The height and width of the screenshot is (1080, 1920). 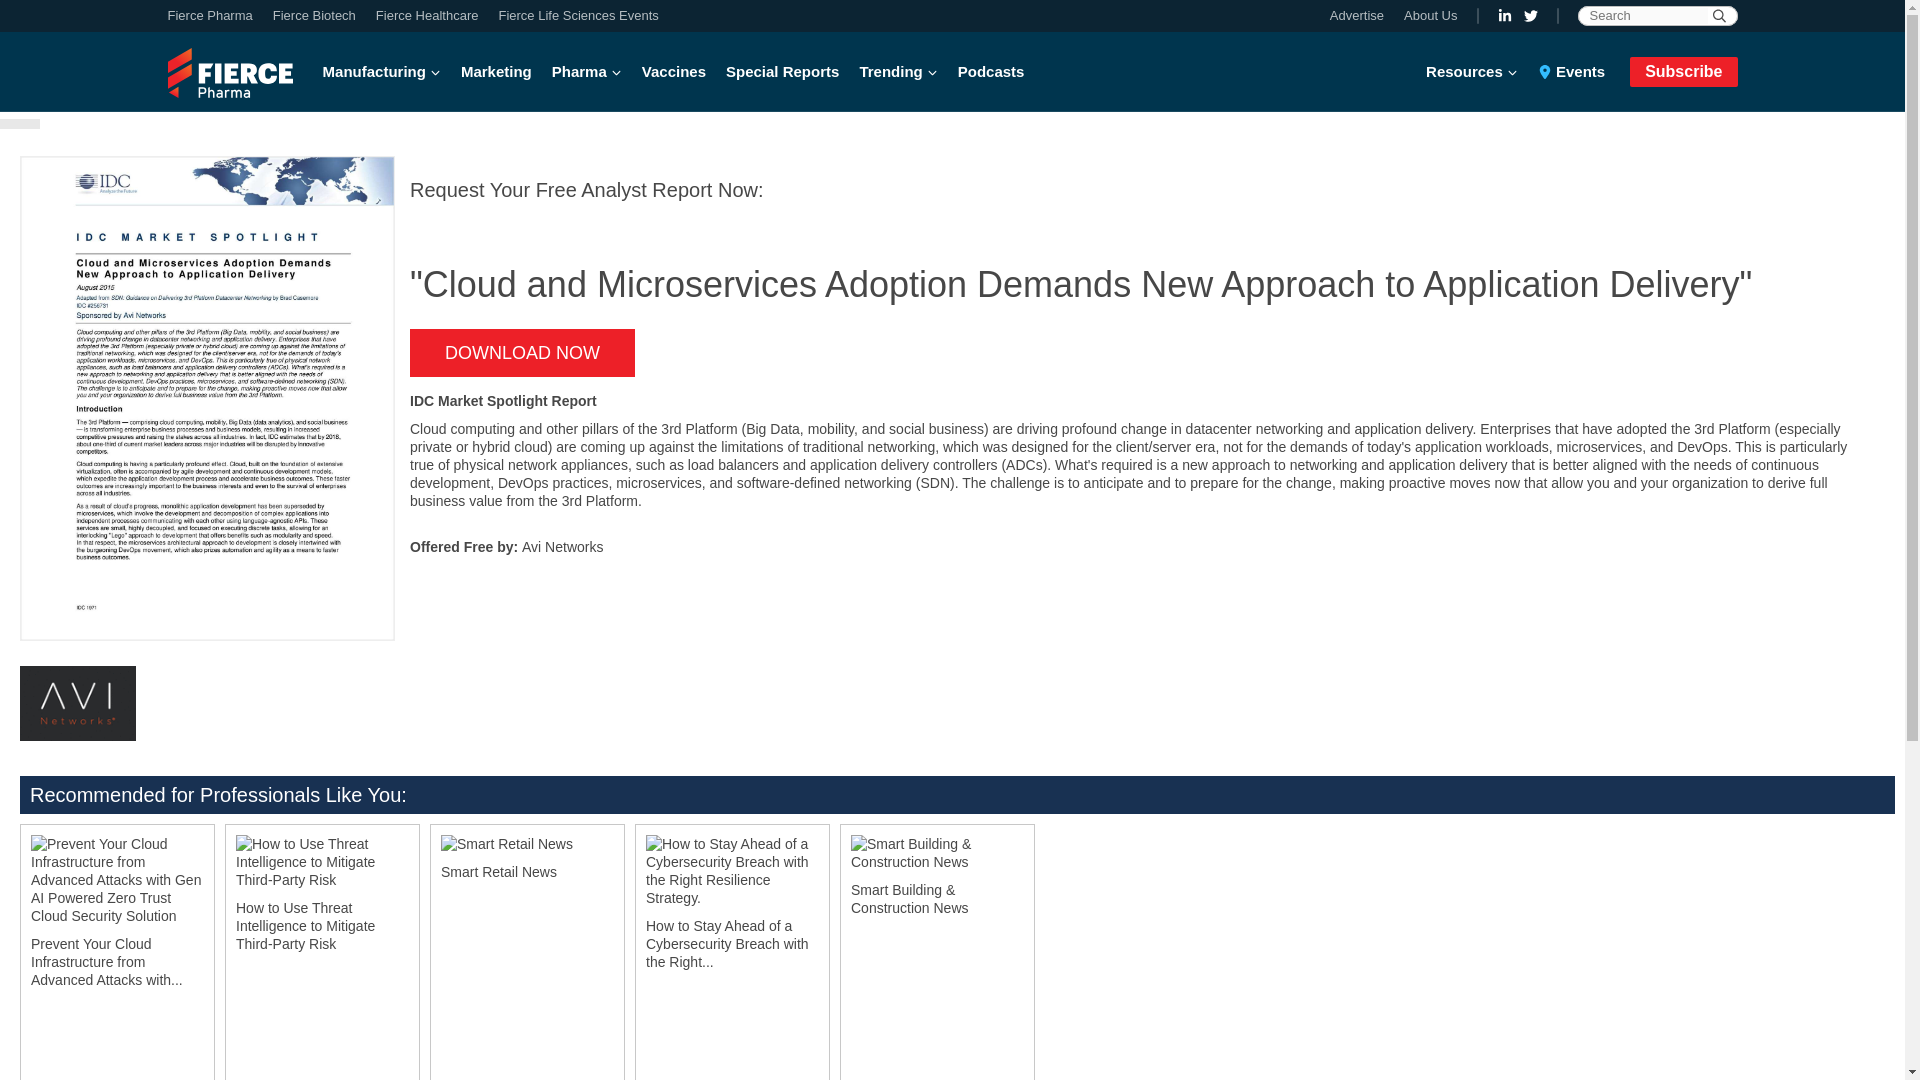 What do you see at coordinates (1477, 72) in the screenshot?
I see `Resources` at bounding box center [1477, 72].